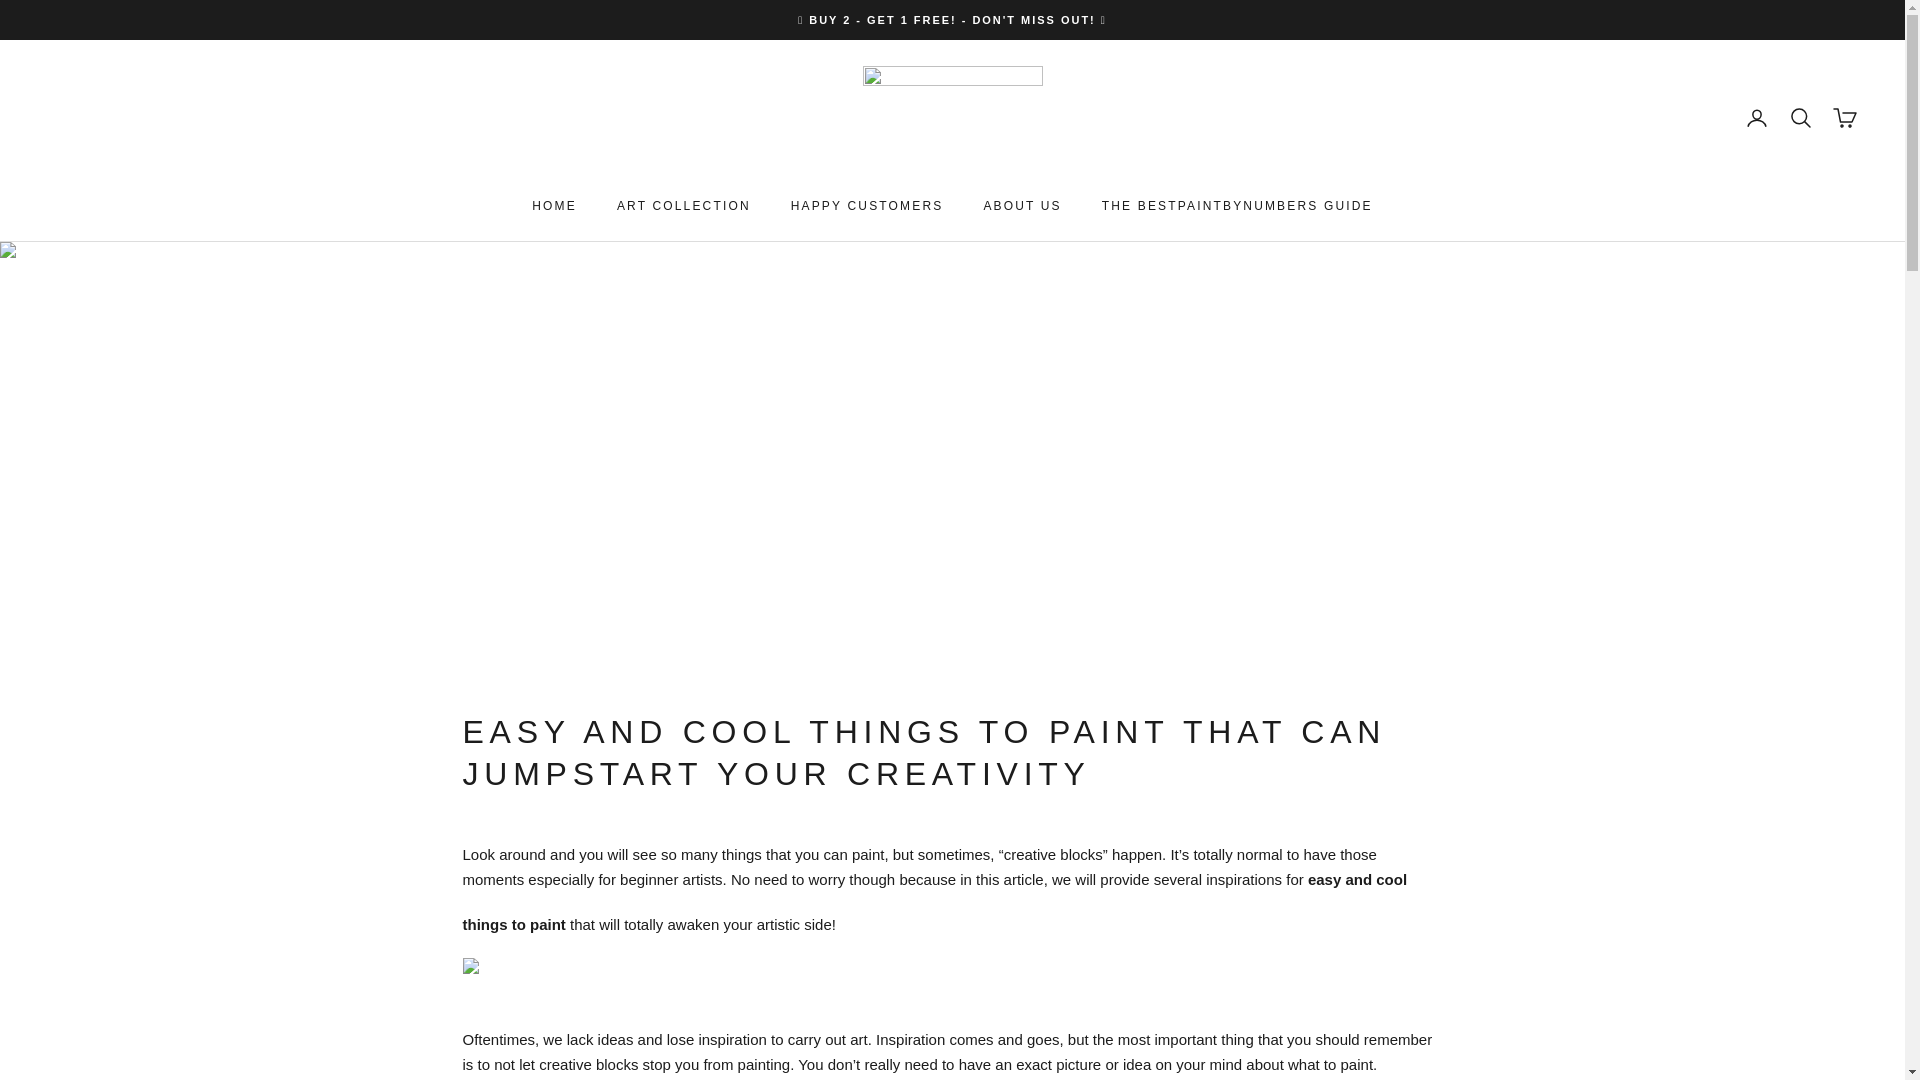  What do you see at coordinates (1756, 117) in the screenshot?
I see `Open account page` at bounding box center [1756, 117].